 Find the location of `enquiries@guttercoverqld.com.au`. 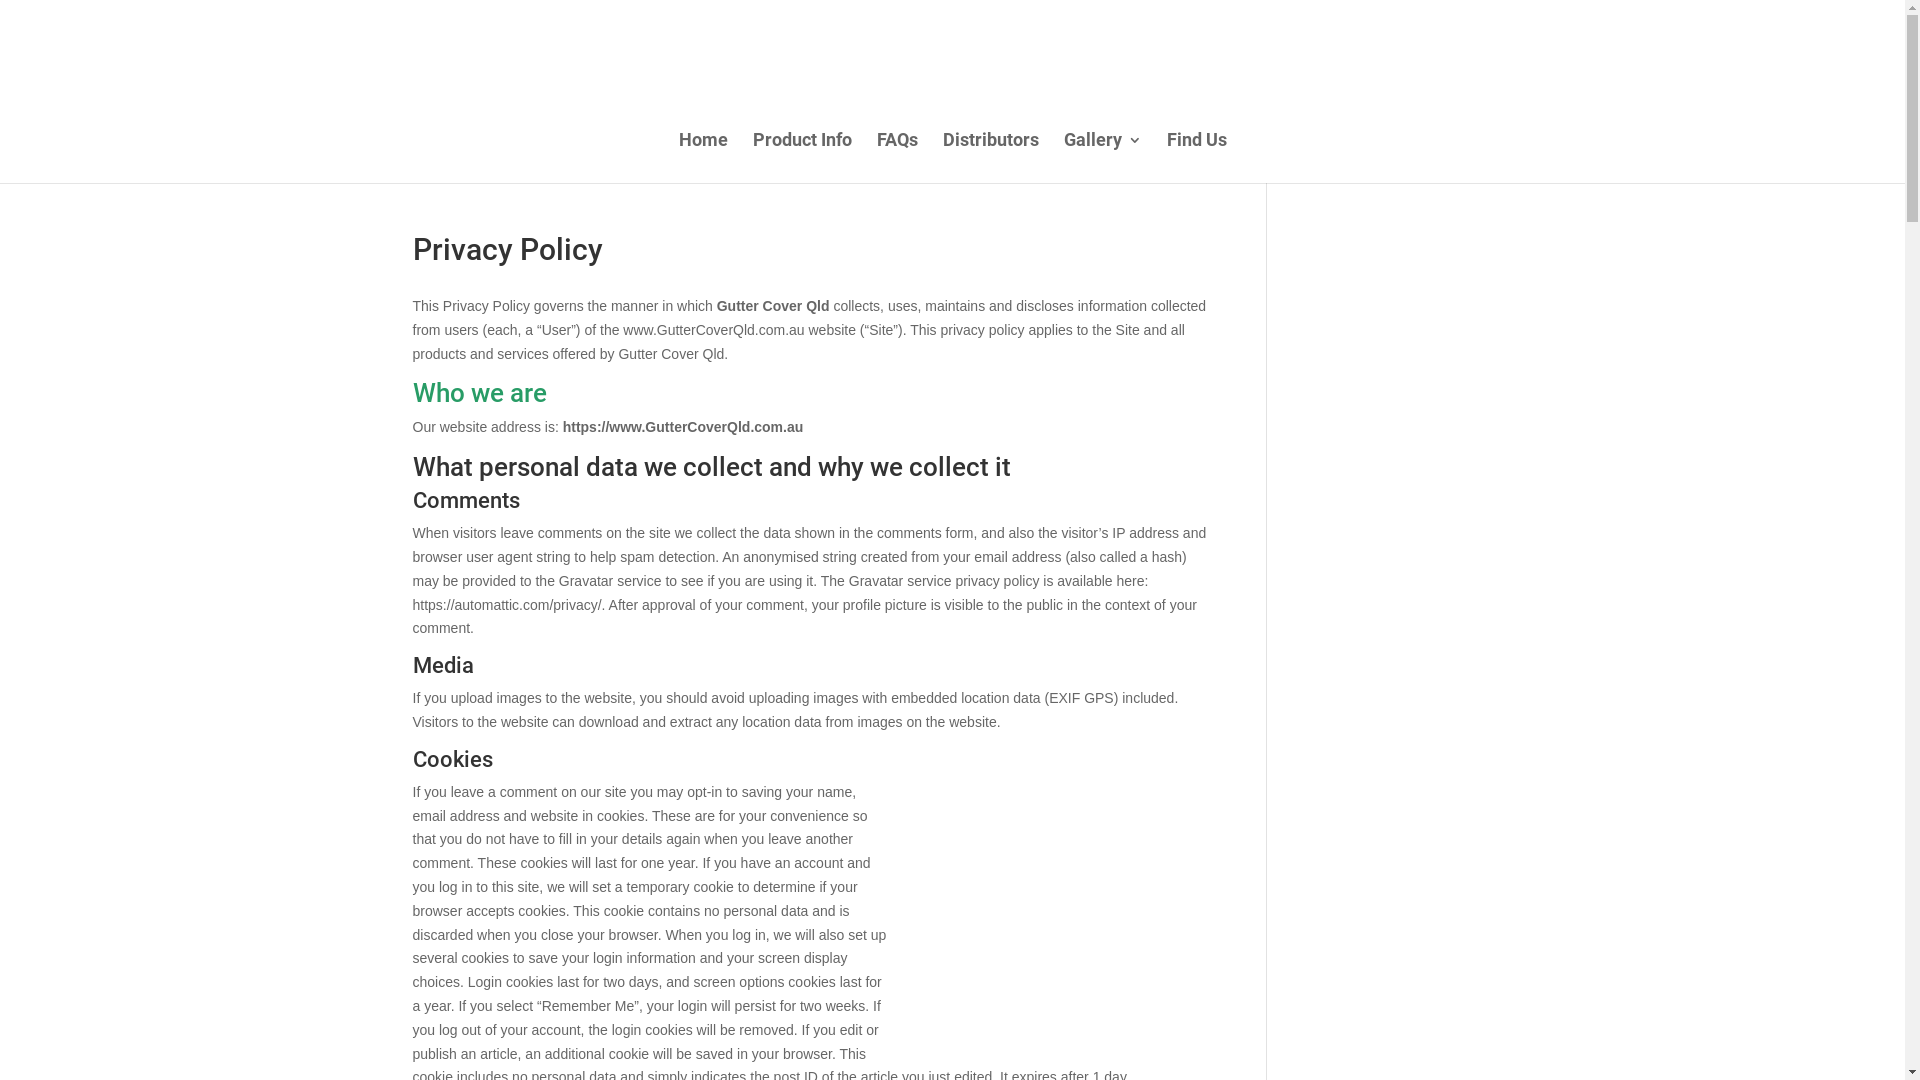

enquiries@guttercoverqld.com.au is located at coordinates (656, 19).